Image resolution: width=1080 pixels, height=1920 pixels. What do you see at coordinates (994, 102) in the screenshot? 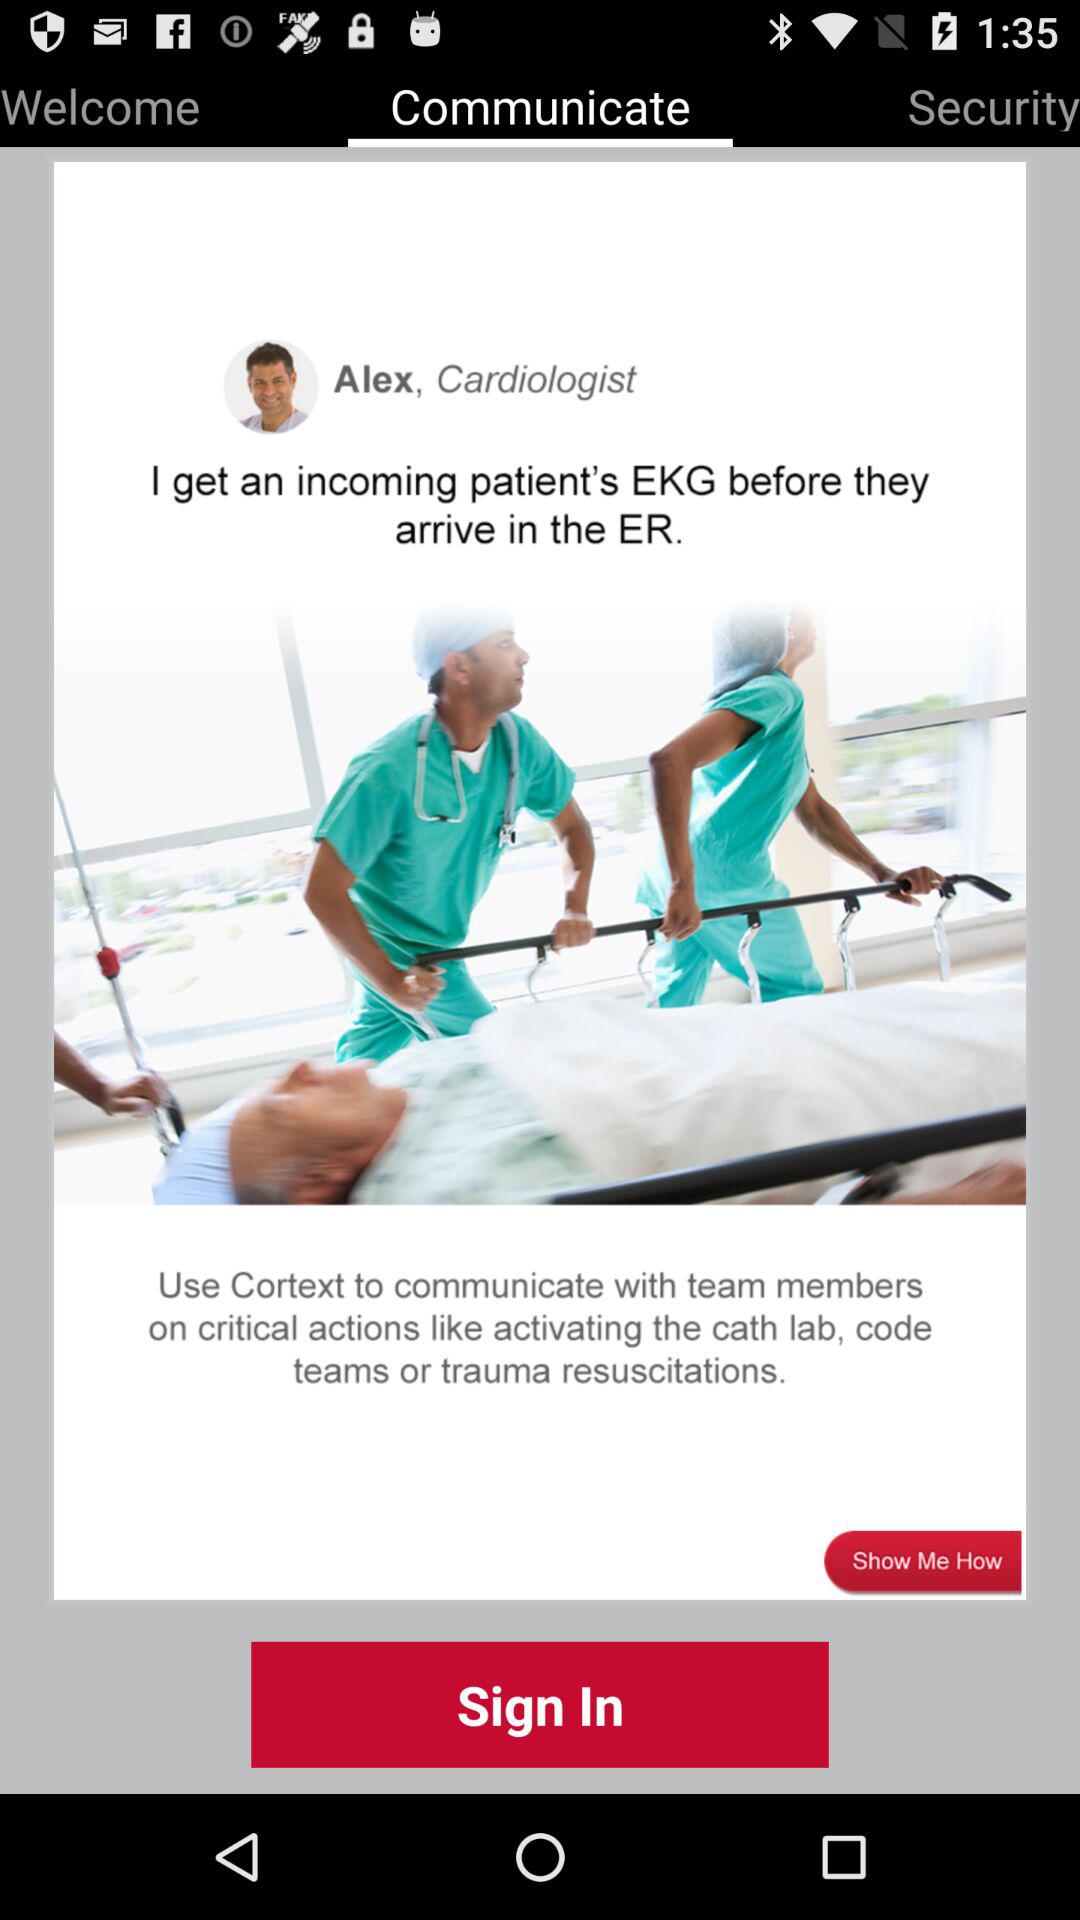
I see `launch the app next to communicate app` at bounding box center [994, 102].